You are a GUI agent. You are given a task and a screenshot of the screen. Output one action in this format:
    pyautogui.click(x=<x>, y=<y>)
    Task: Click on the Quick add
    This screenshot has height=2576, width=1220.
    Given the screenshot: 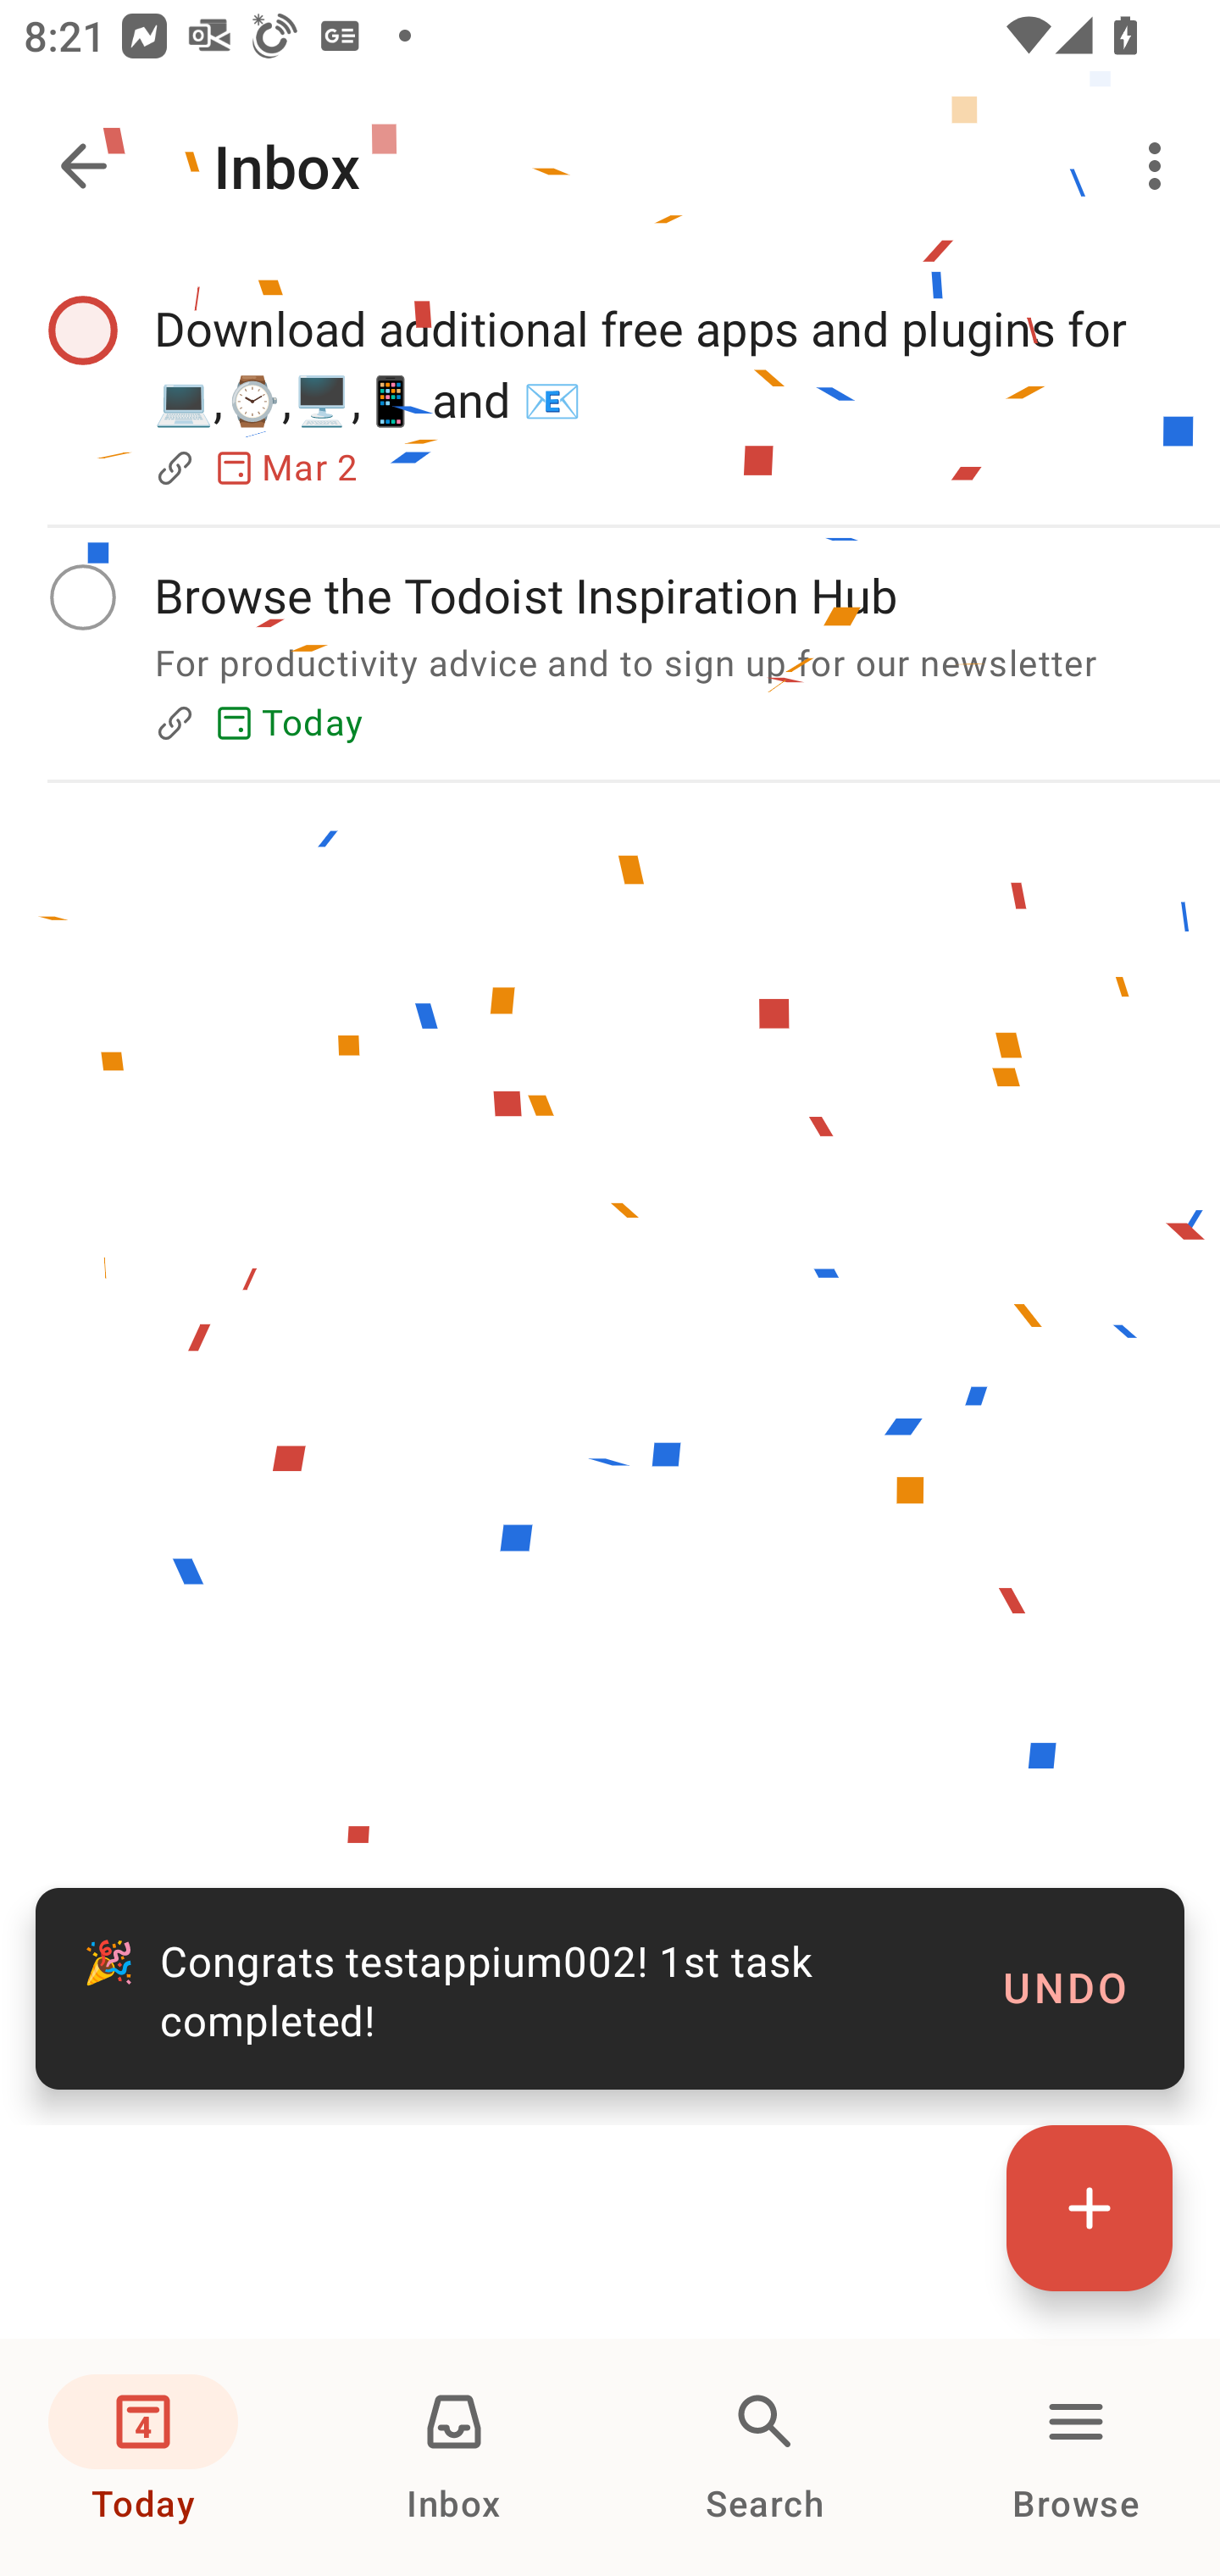 What is the action you would take?
    pyautogui.click(x=1090, y=2207)
    